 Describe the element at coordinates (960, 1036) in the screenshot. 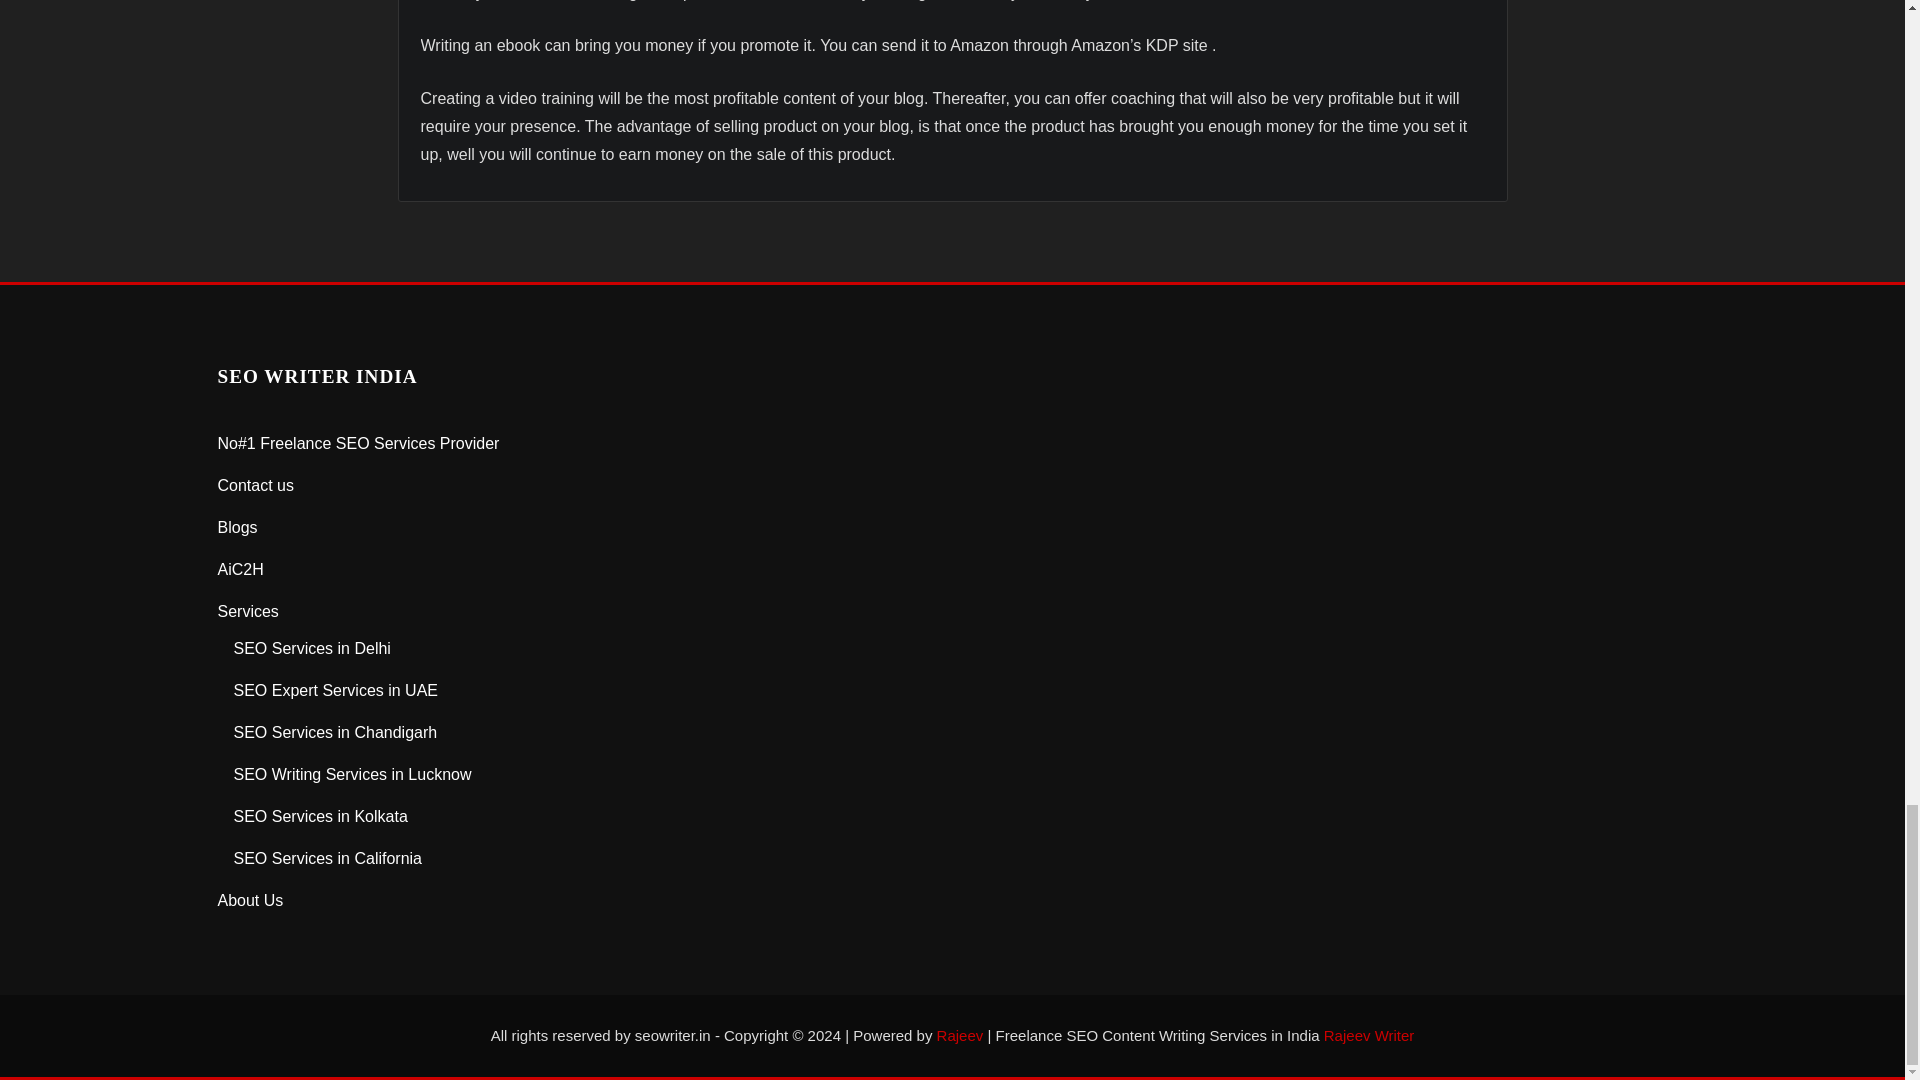

I see `Rajeev` at that location.